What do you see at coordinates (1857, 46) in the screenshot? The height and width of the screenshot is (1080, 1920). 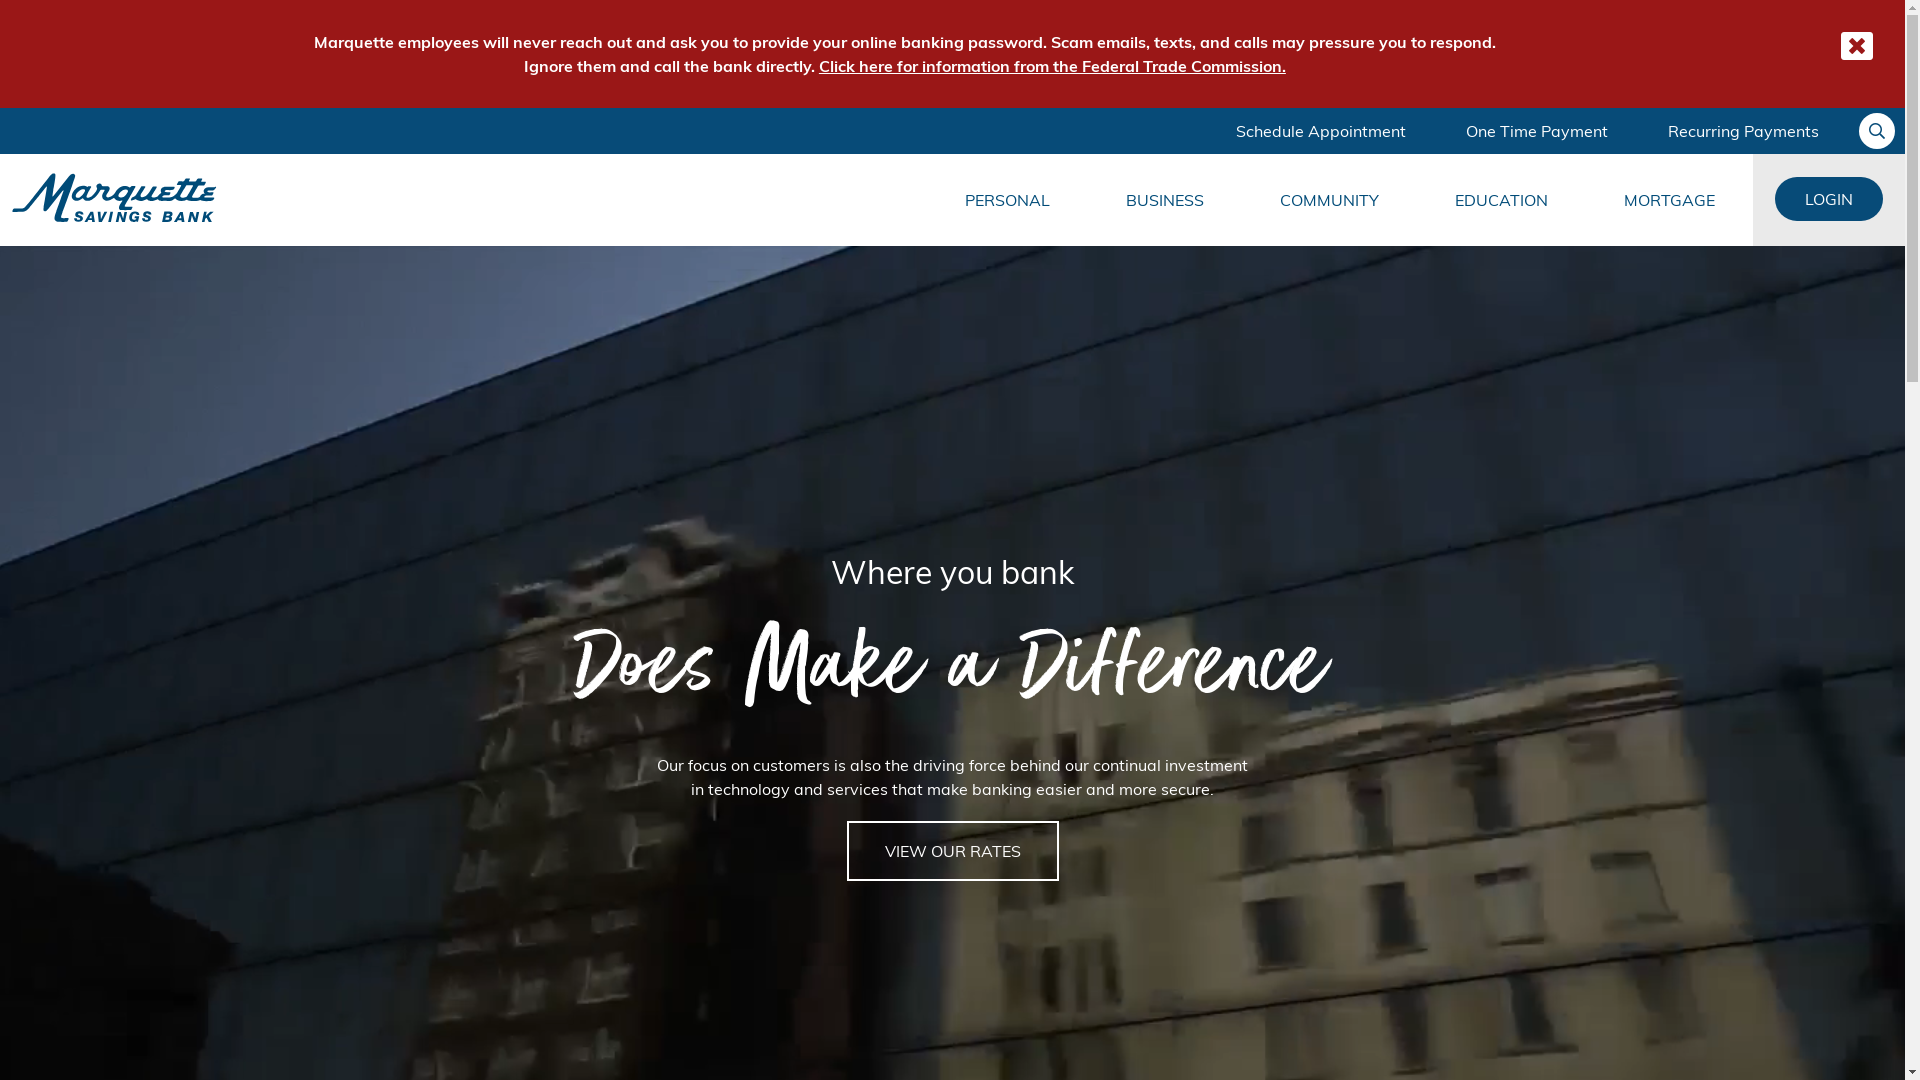 I see `Close Important Global Message` at bounding box center [1857, 46].